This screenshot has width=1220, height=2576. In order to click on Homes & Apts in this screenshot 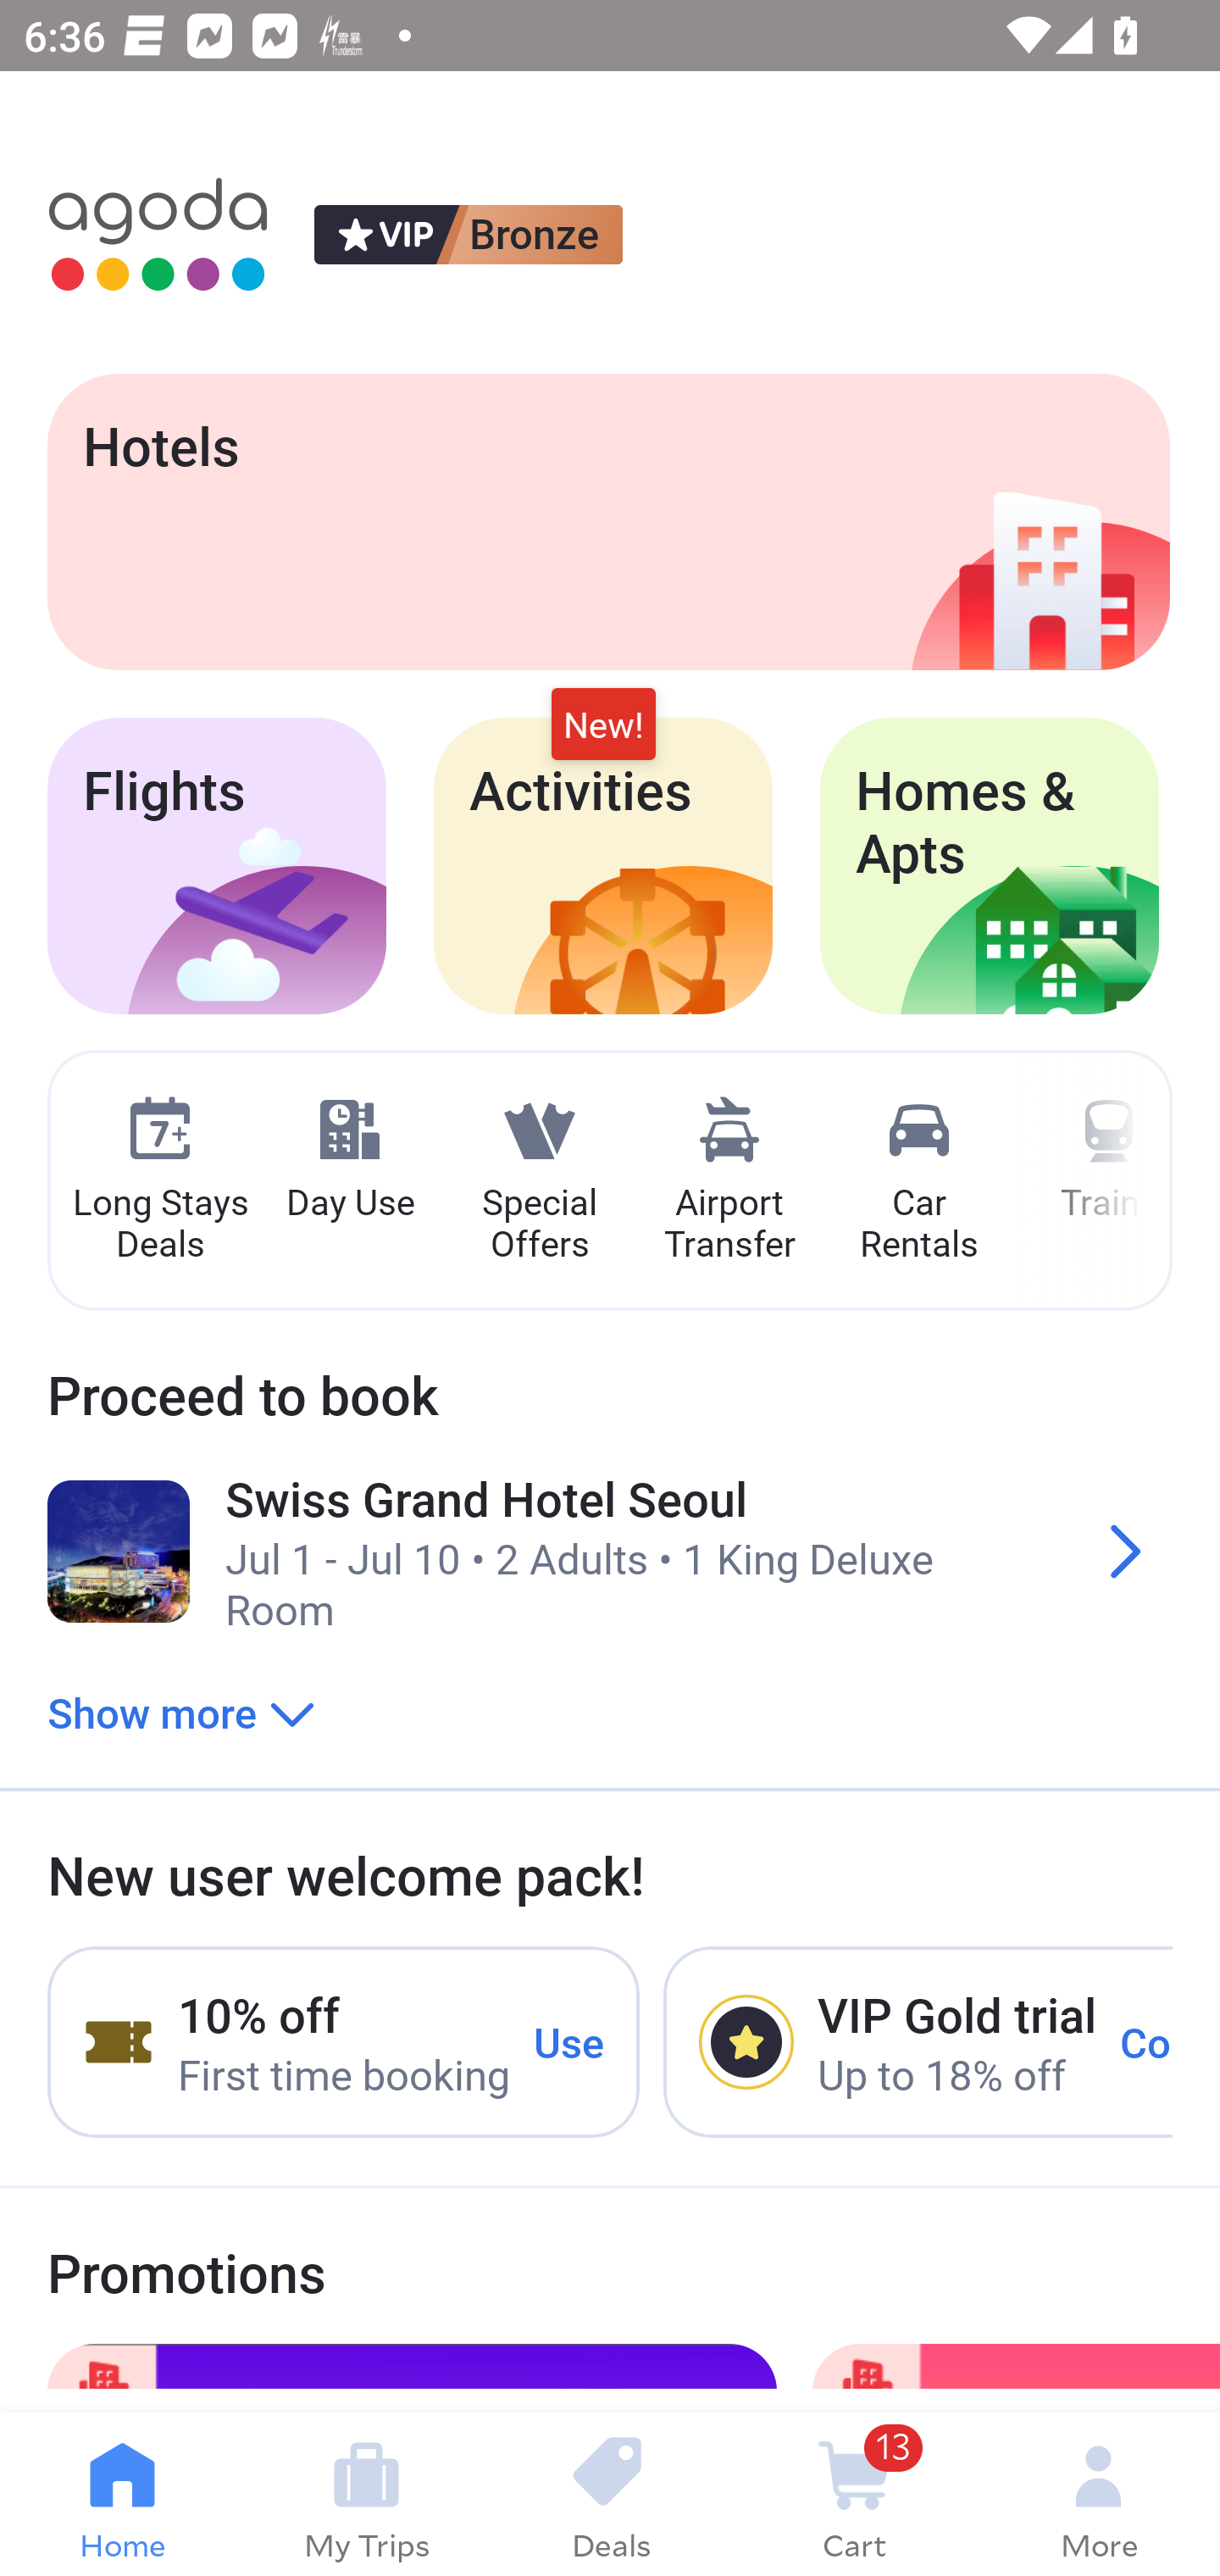, I will do `click(990, 866)`.